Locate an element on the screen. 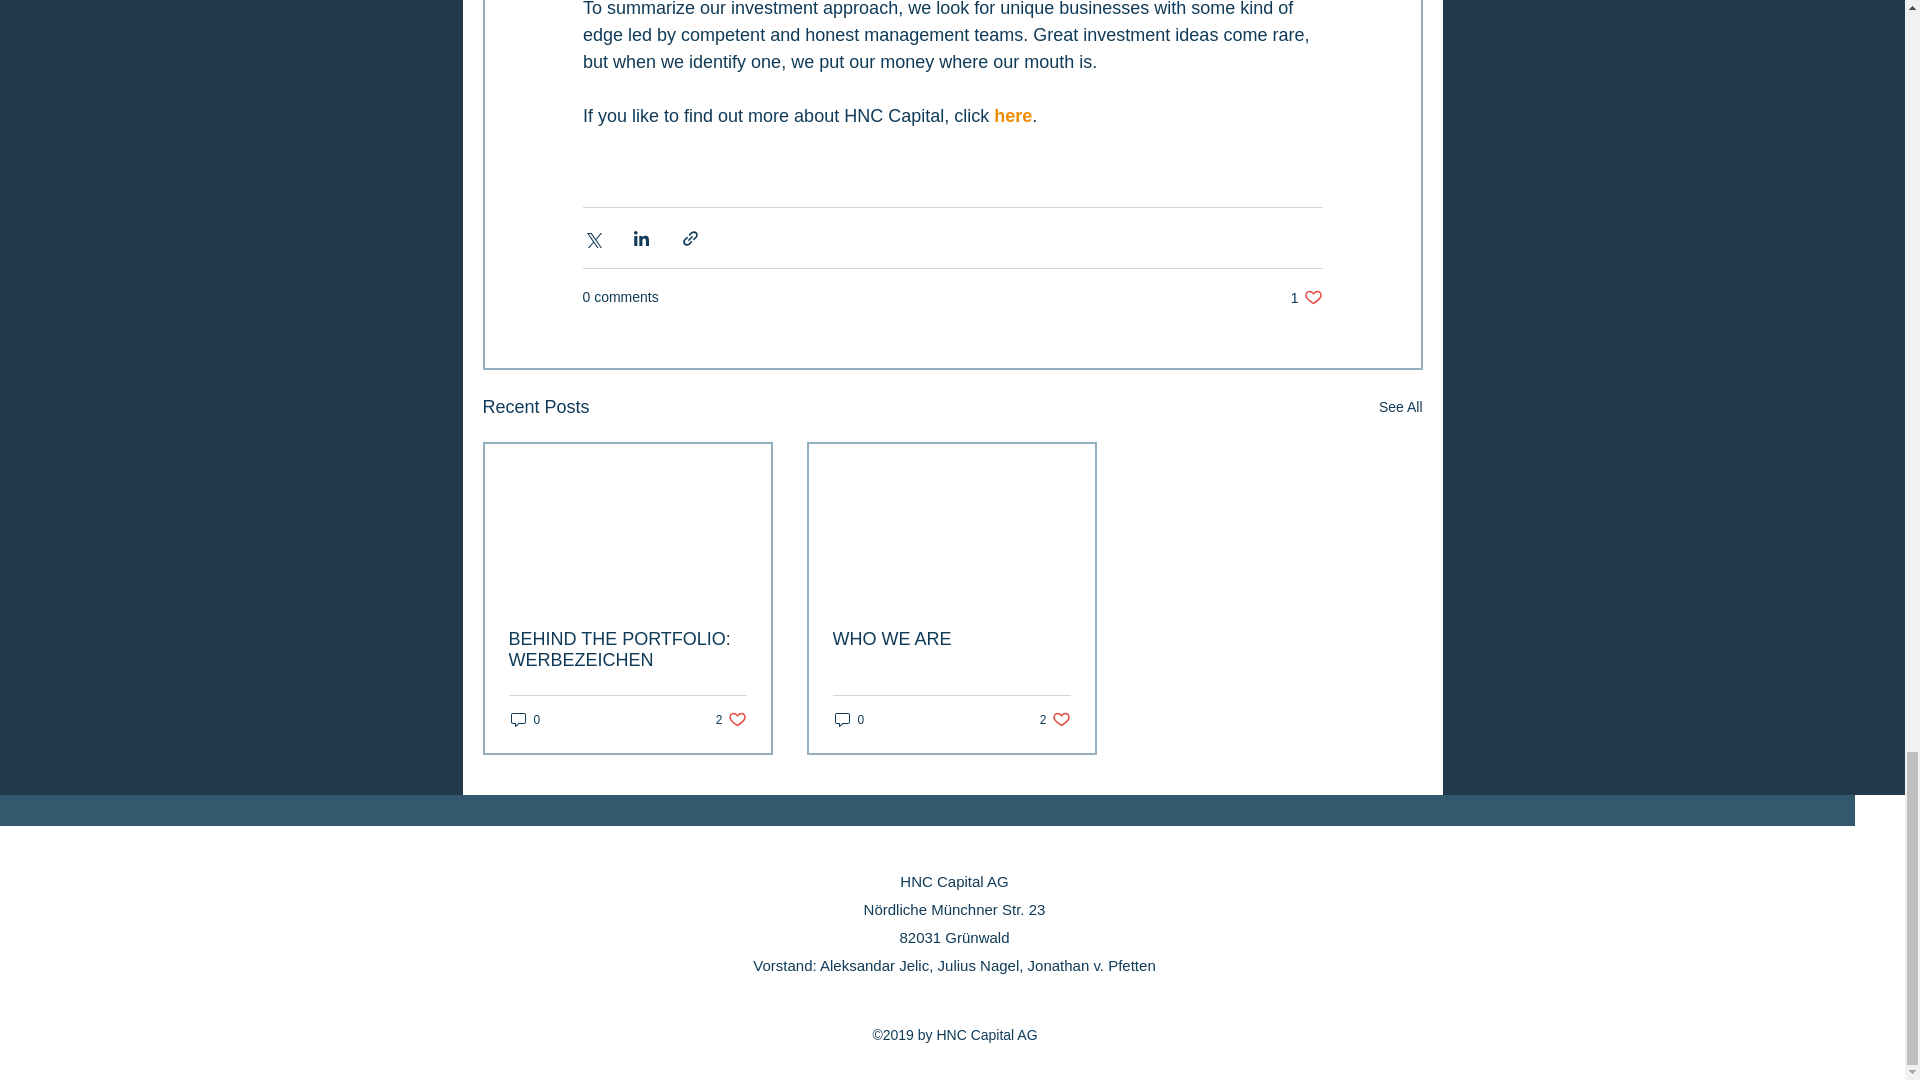 The height and width of the screenshot is (1080, 1920). WHO WE ARE is located at coordinates (524, 719).